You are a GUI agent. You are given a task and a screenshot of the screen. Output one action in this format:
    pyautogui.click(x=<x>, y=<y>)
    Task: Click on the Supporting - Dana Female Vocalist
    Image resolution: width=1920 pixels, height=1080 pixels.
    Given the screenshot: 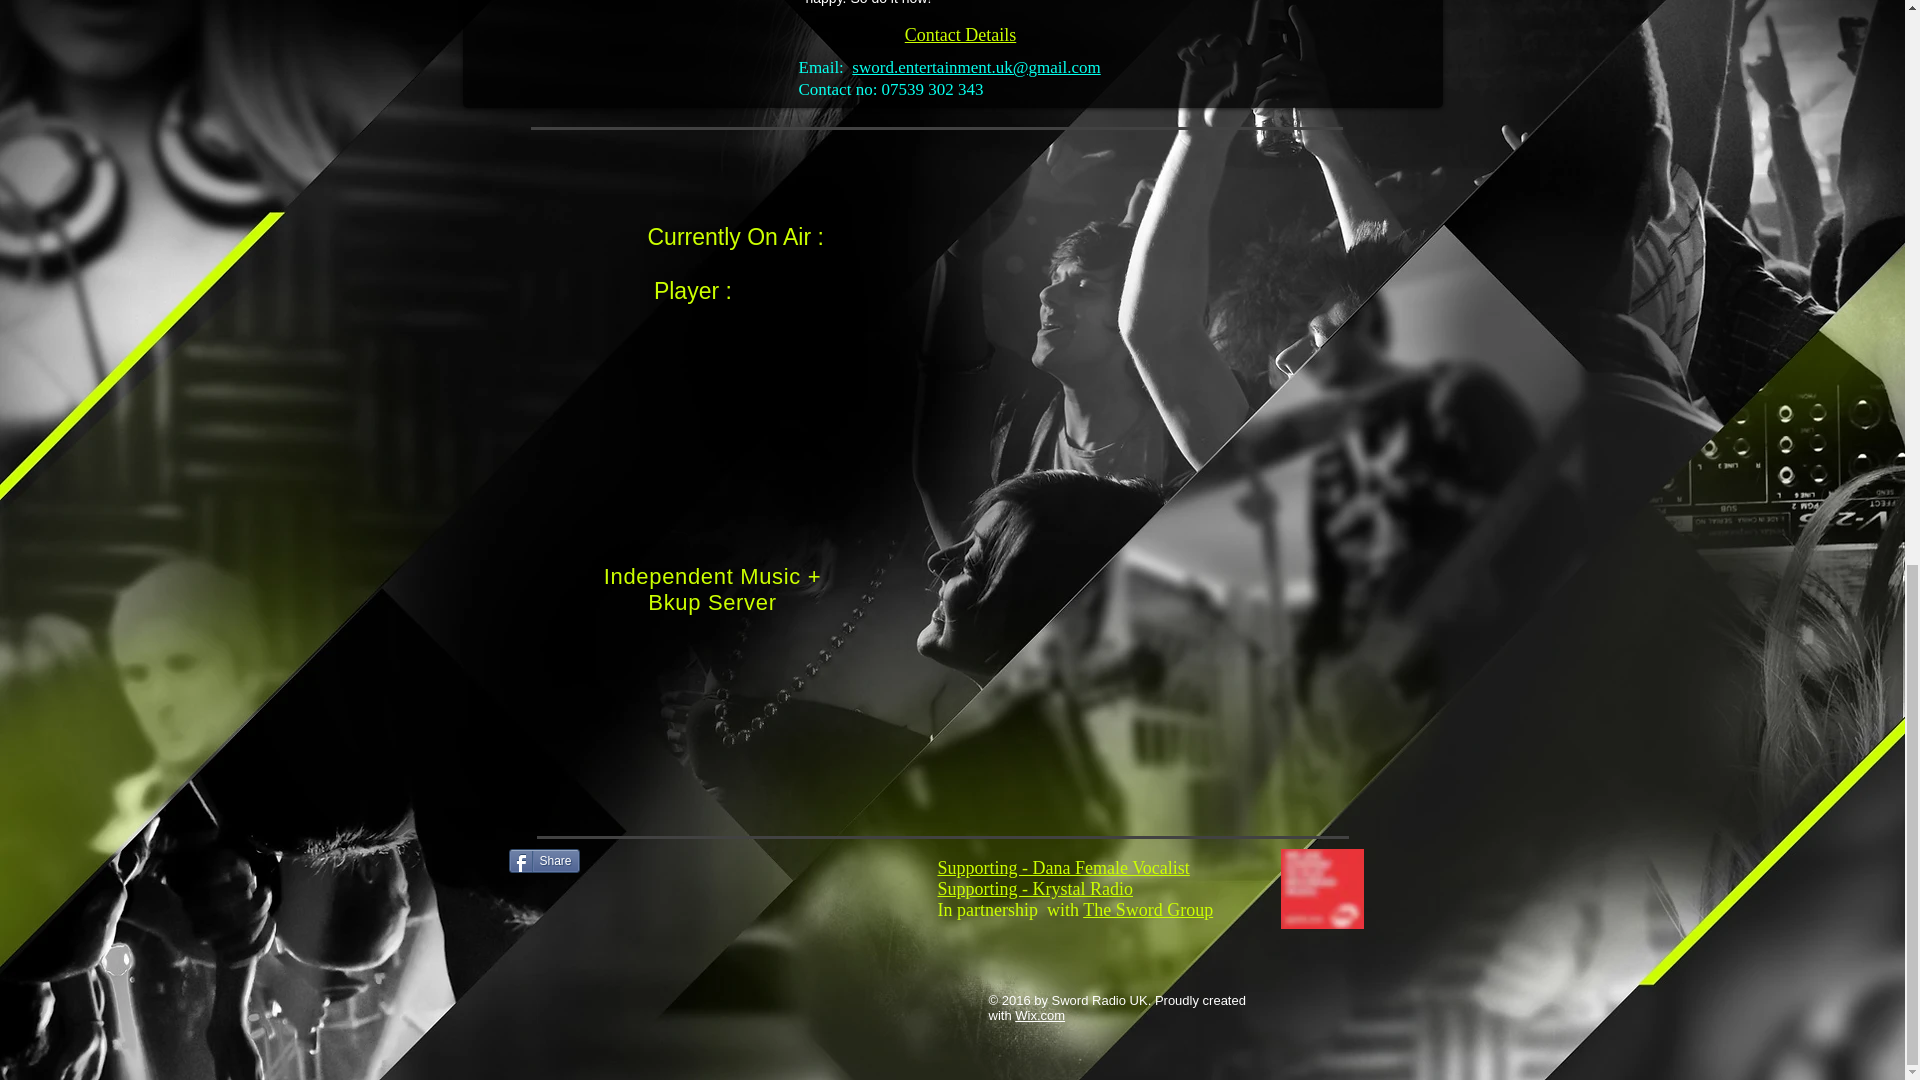 What is the action you would take?
    pyautogui.click(x=1064, y=868)
    